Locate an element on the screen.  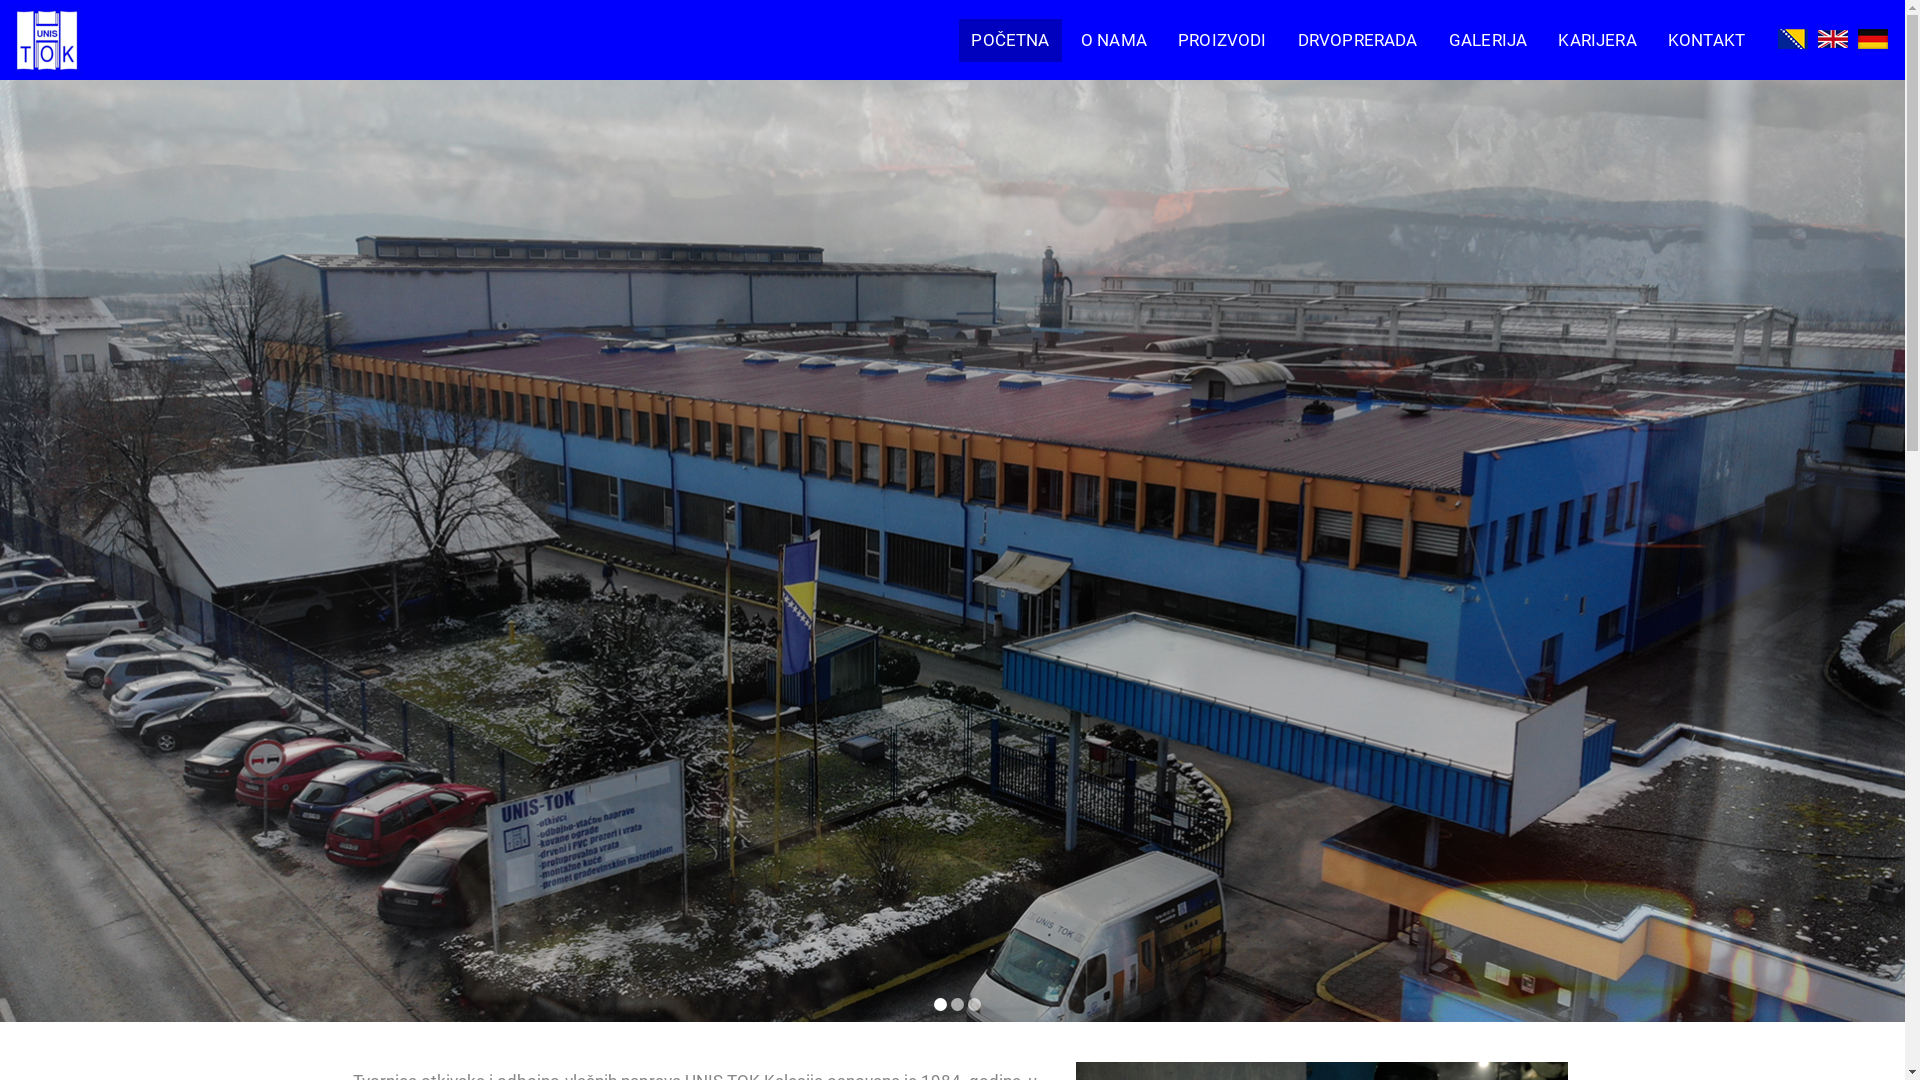
O NAMA is located at coordinates (1114, 40).